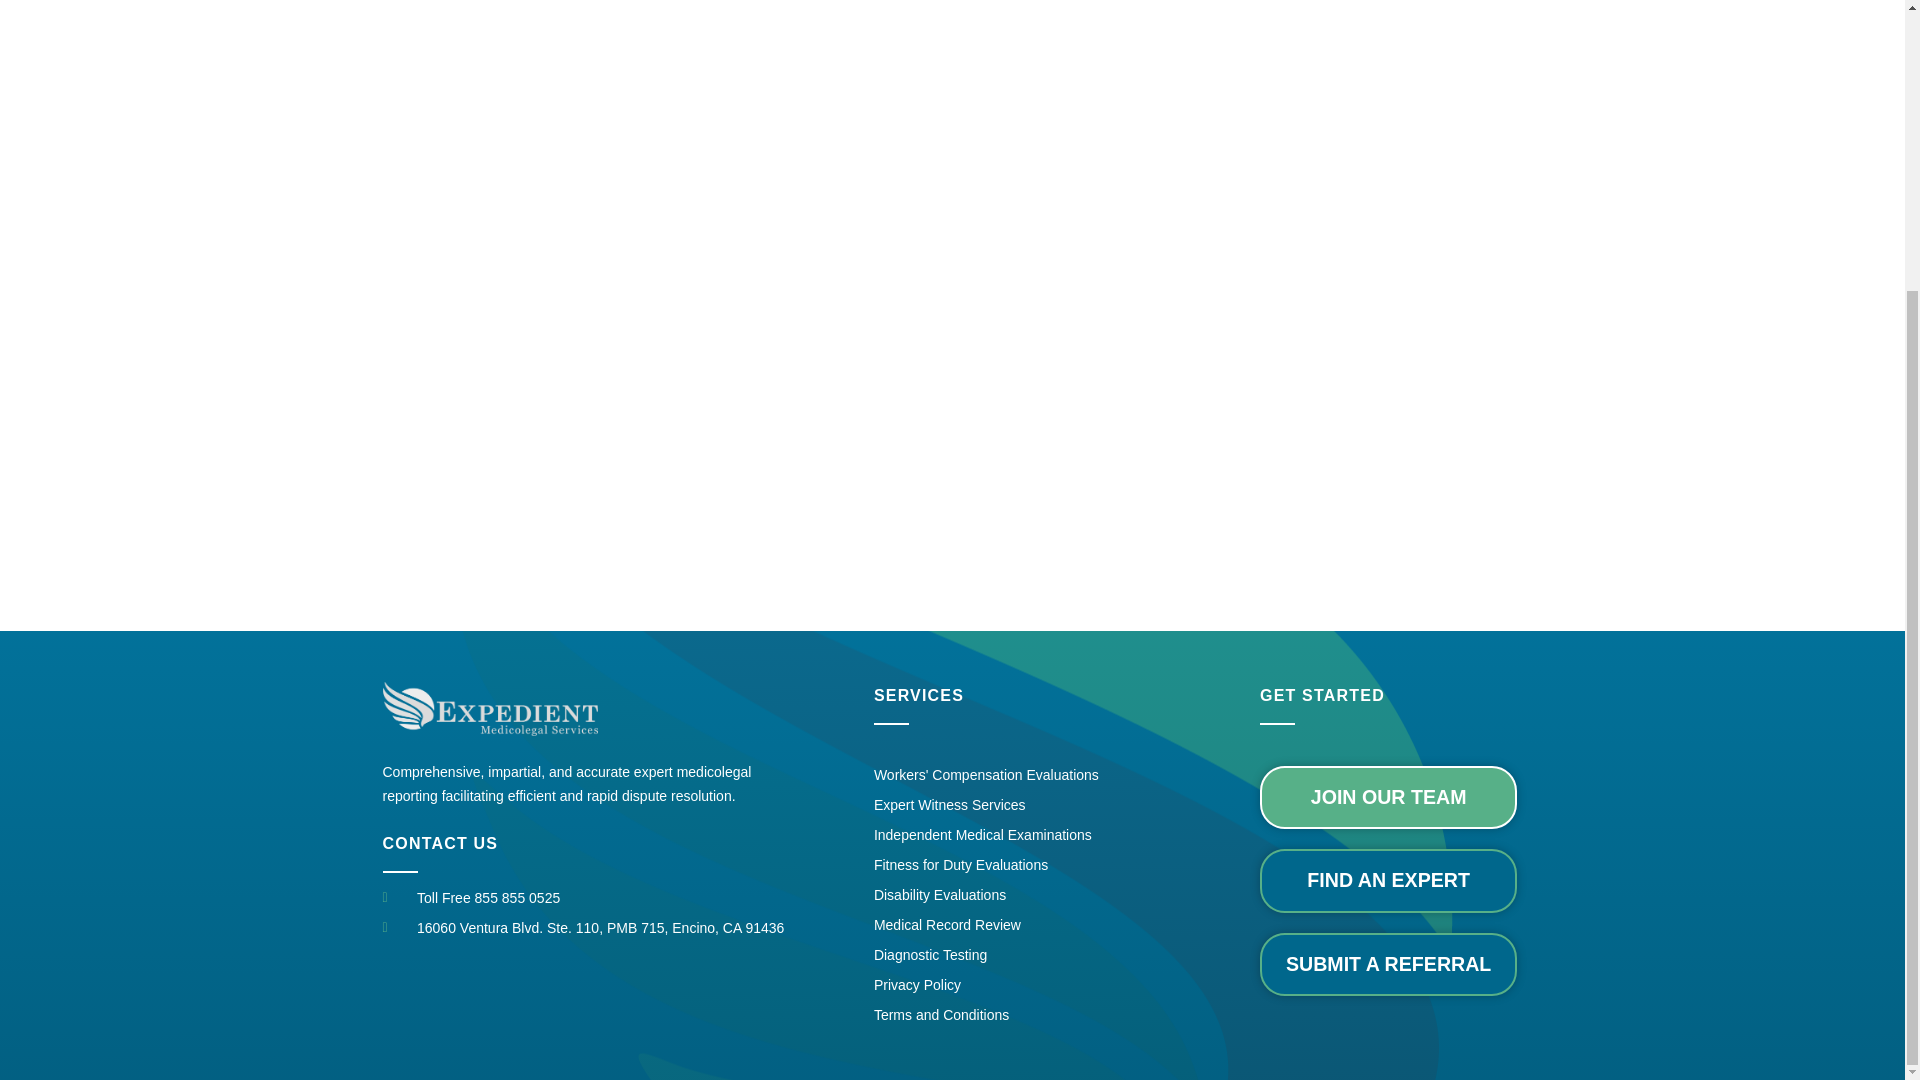  Describe the element at coordinates (986, 984) in the screenshot. I see `Privacy Policy` at that location.